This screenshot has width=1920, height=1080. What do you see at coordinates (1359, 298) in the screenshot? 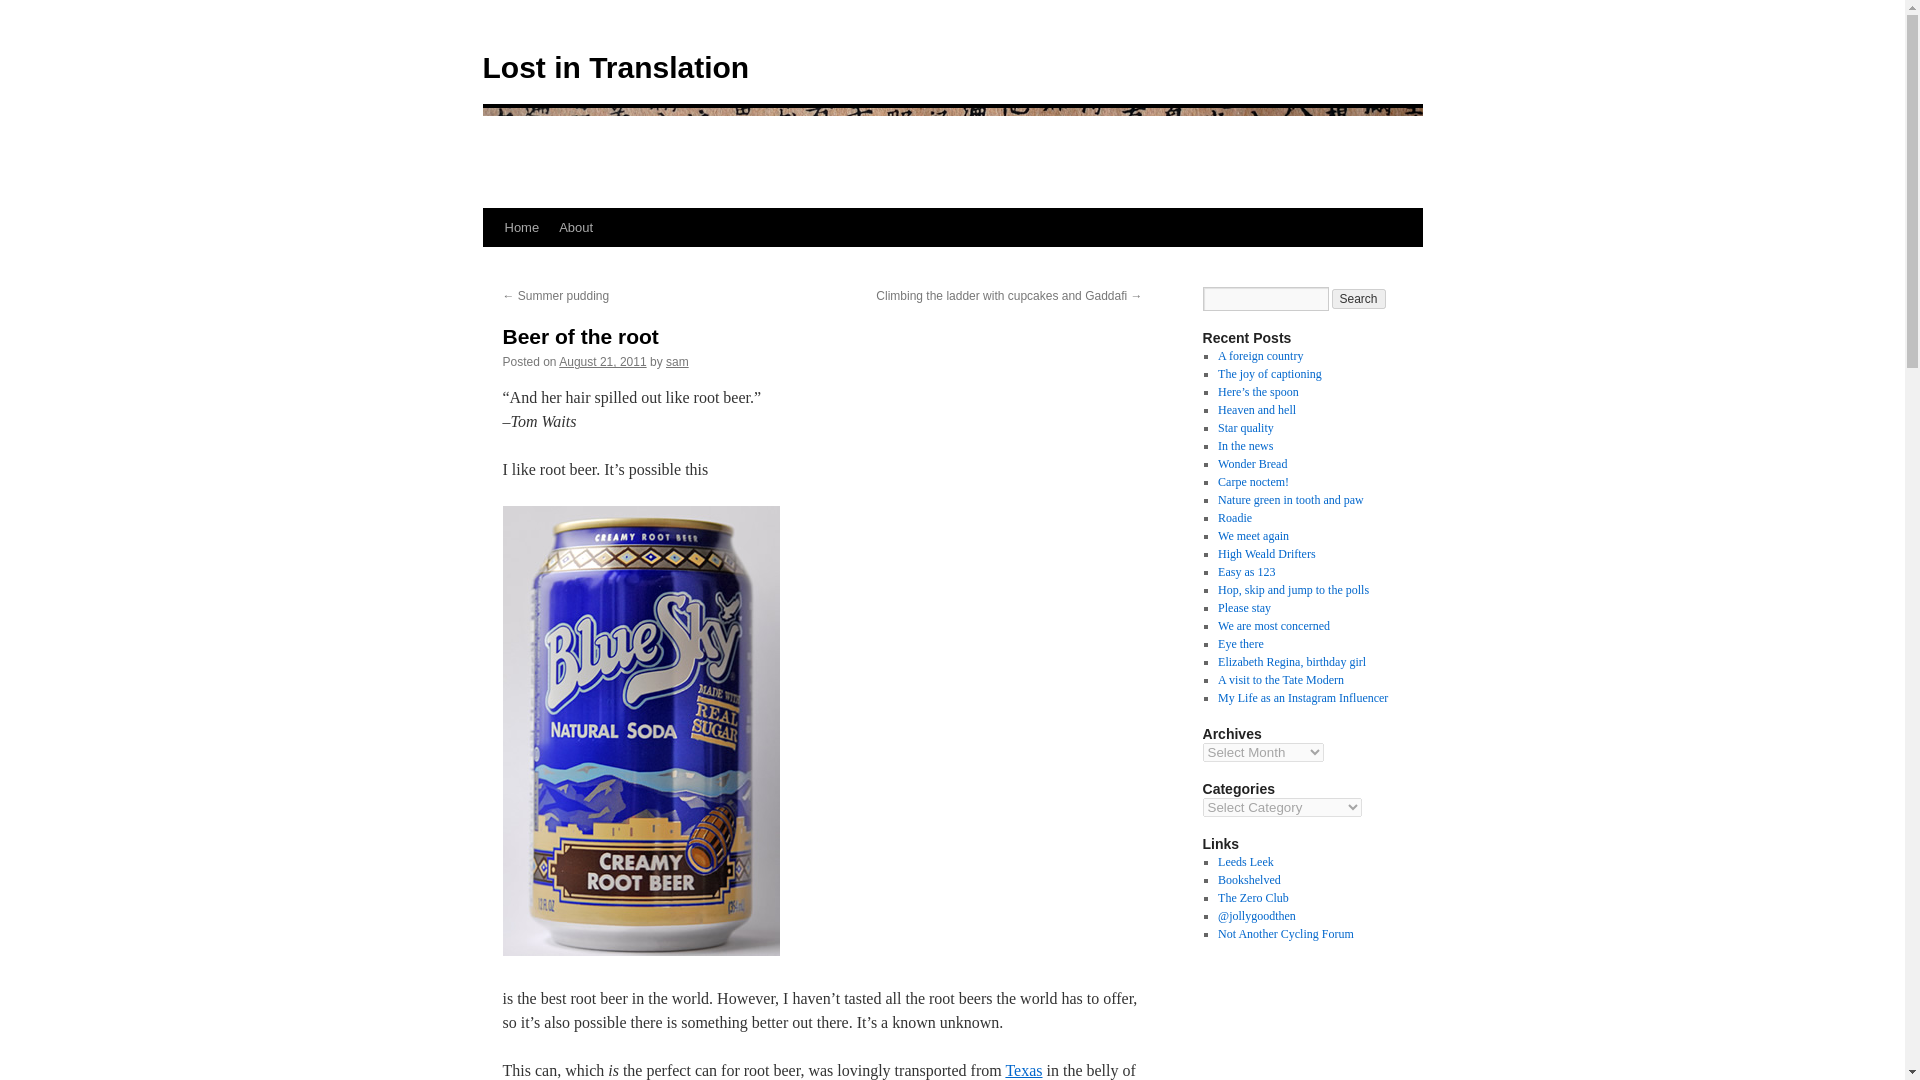
I see `Search` at bounding box center [1359, 298].